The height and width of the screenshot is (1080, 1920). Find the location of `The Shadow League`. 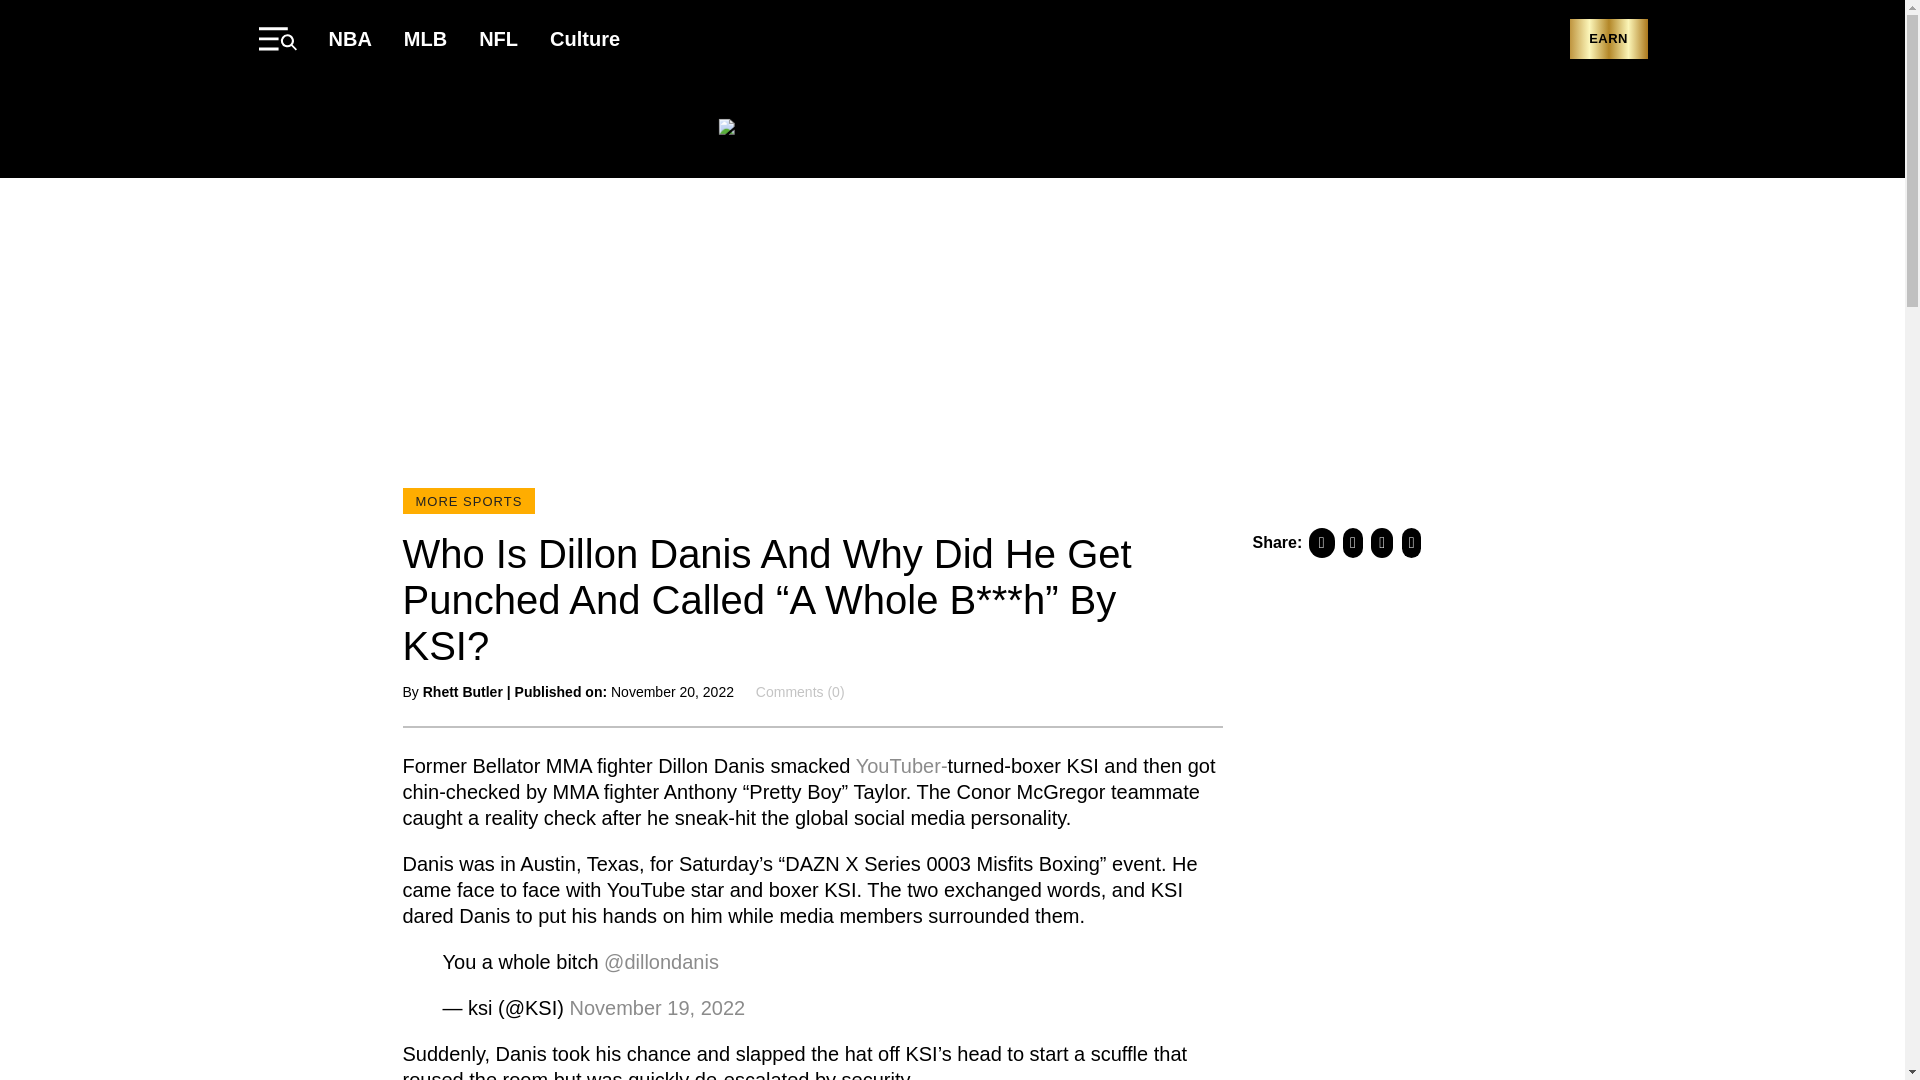

The Shadow League is located at coordinates (952, 128).